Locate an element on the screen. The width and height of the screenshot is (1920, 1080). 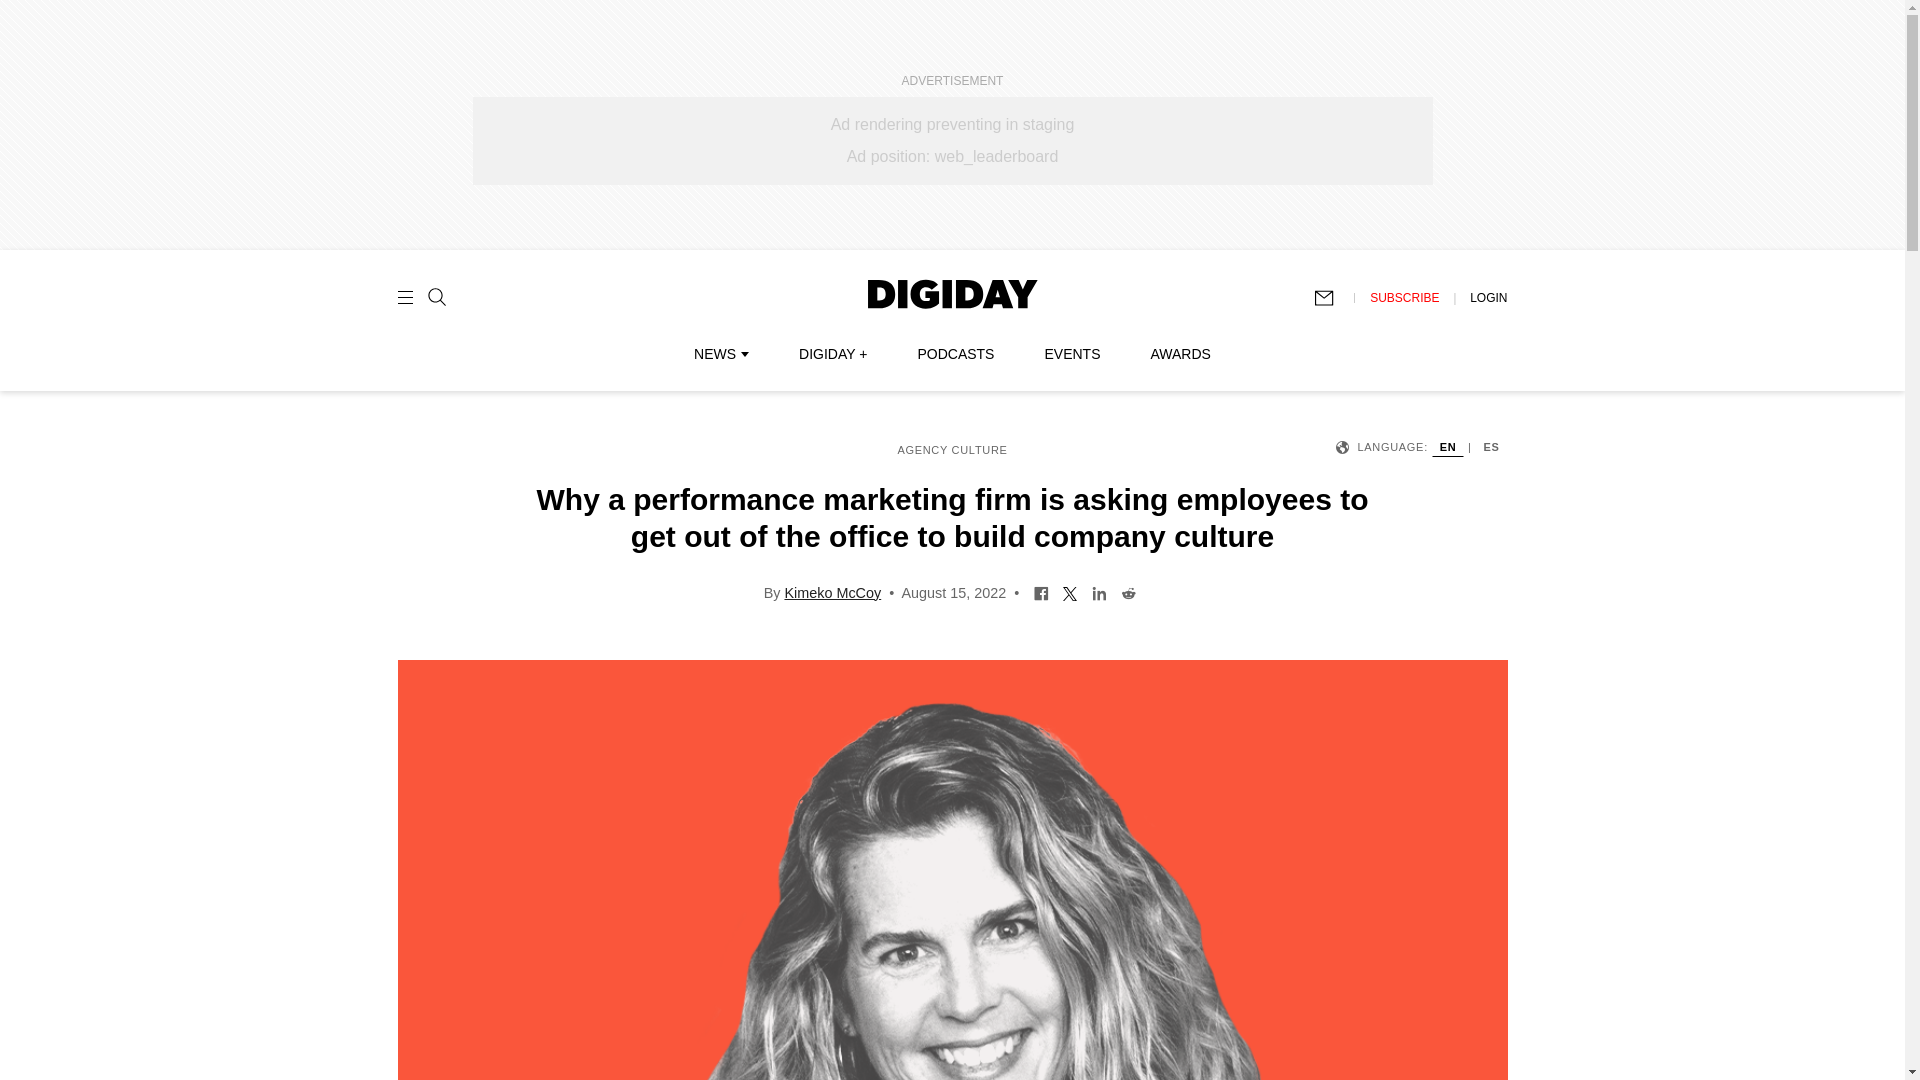
EVENTS is located at coordinates (1072, 353).